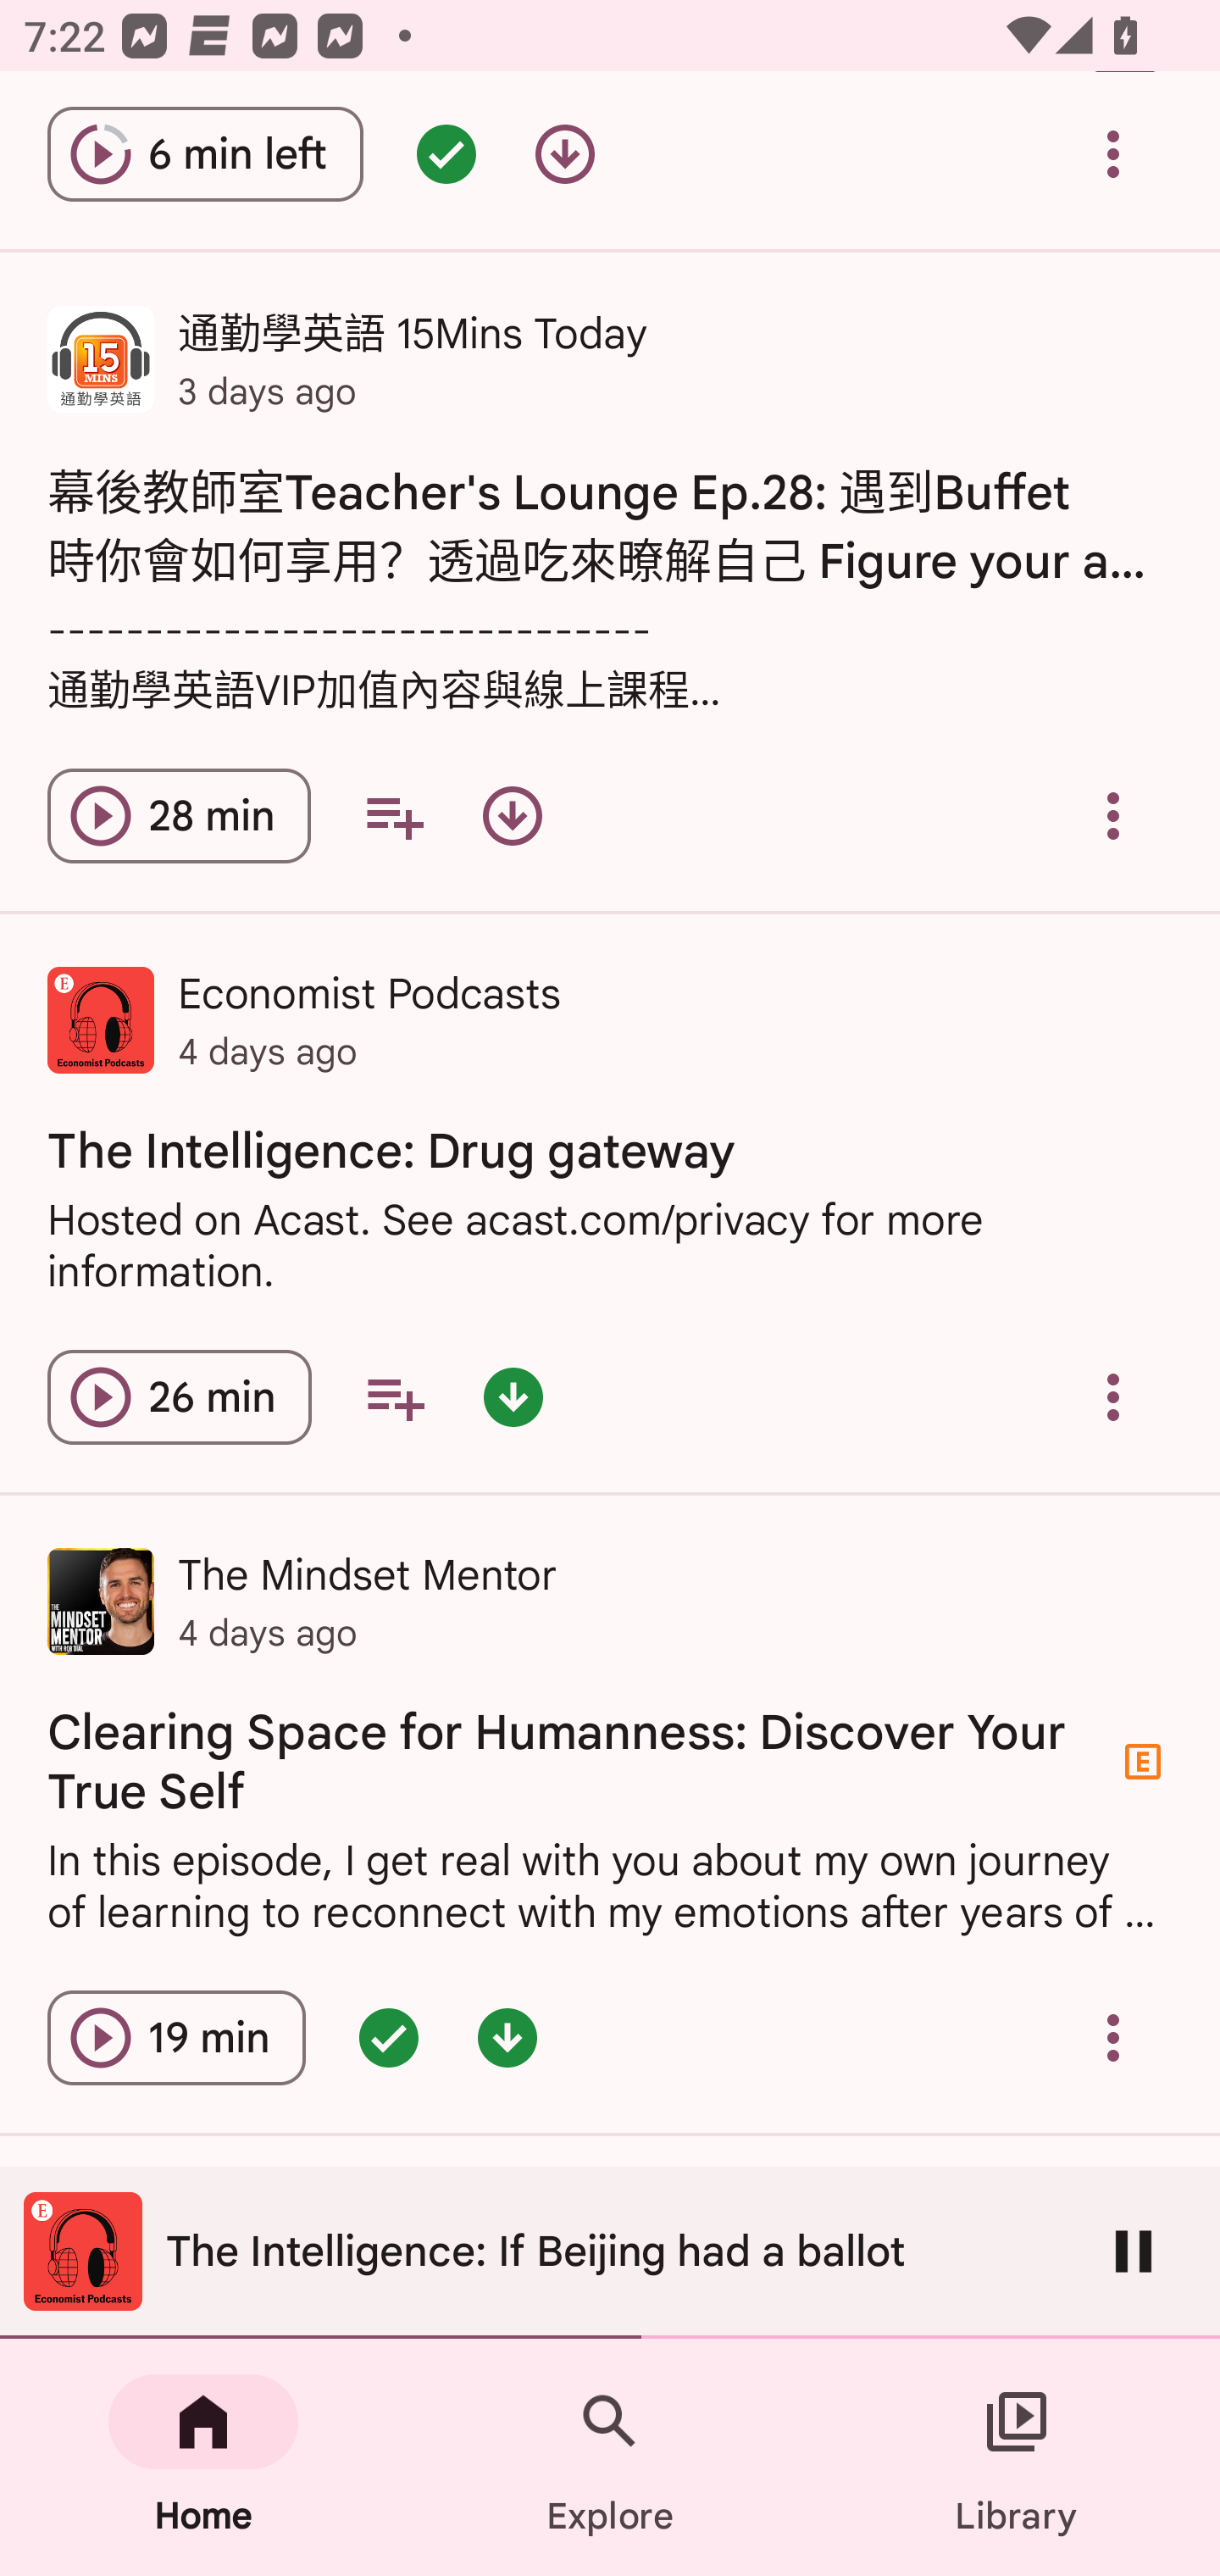 This screenshot has width=1220, height=2576. I want to click on Overflow menu, so click(1113, 815).